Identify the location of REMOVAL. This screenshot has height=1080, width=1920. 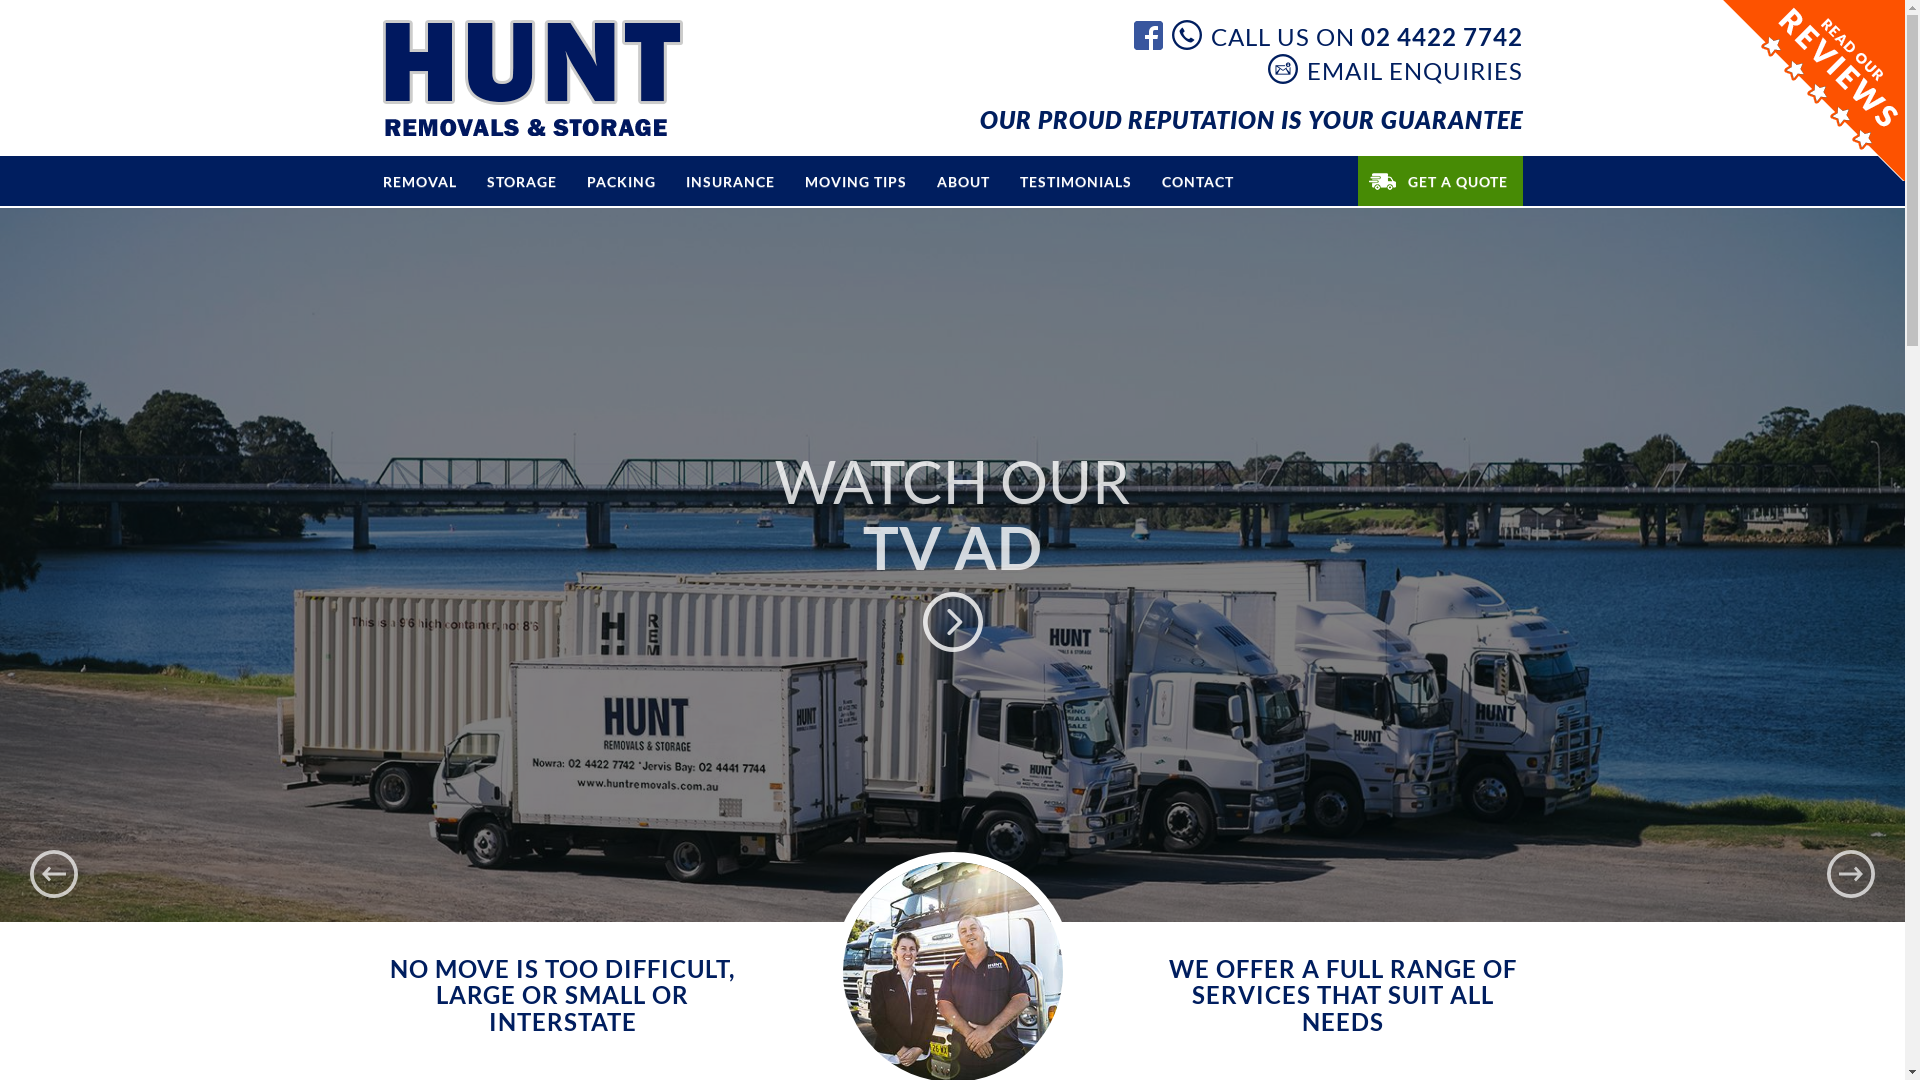
(420, 180).